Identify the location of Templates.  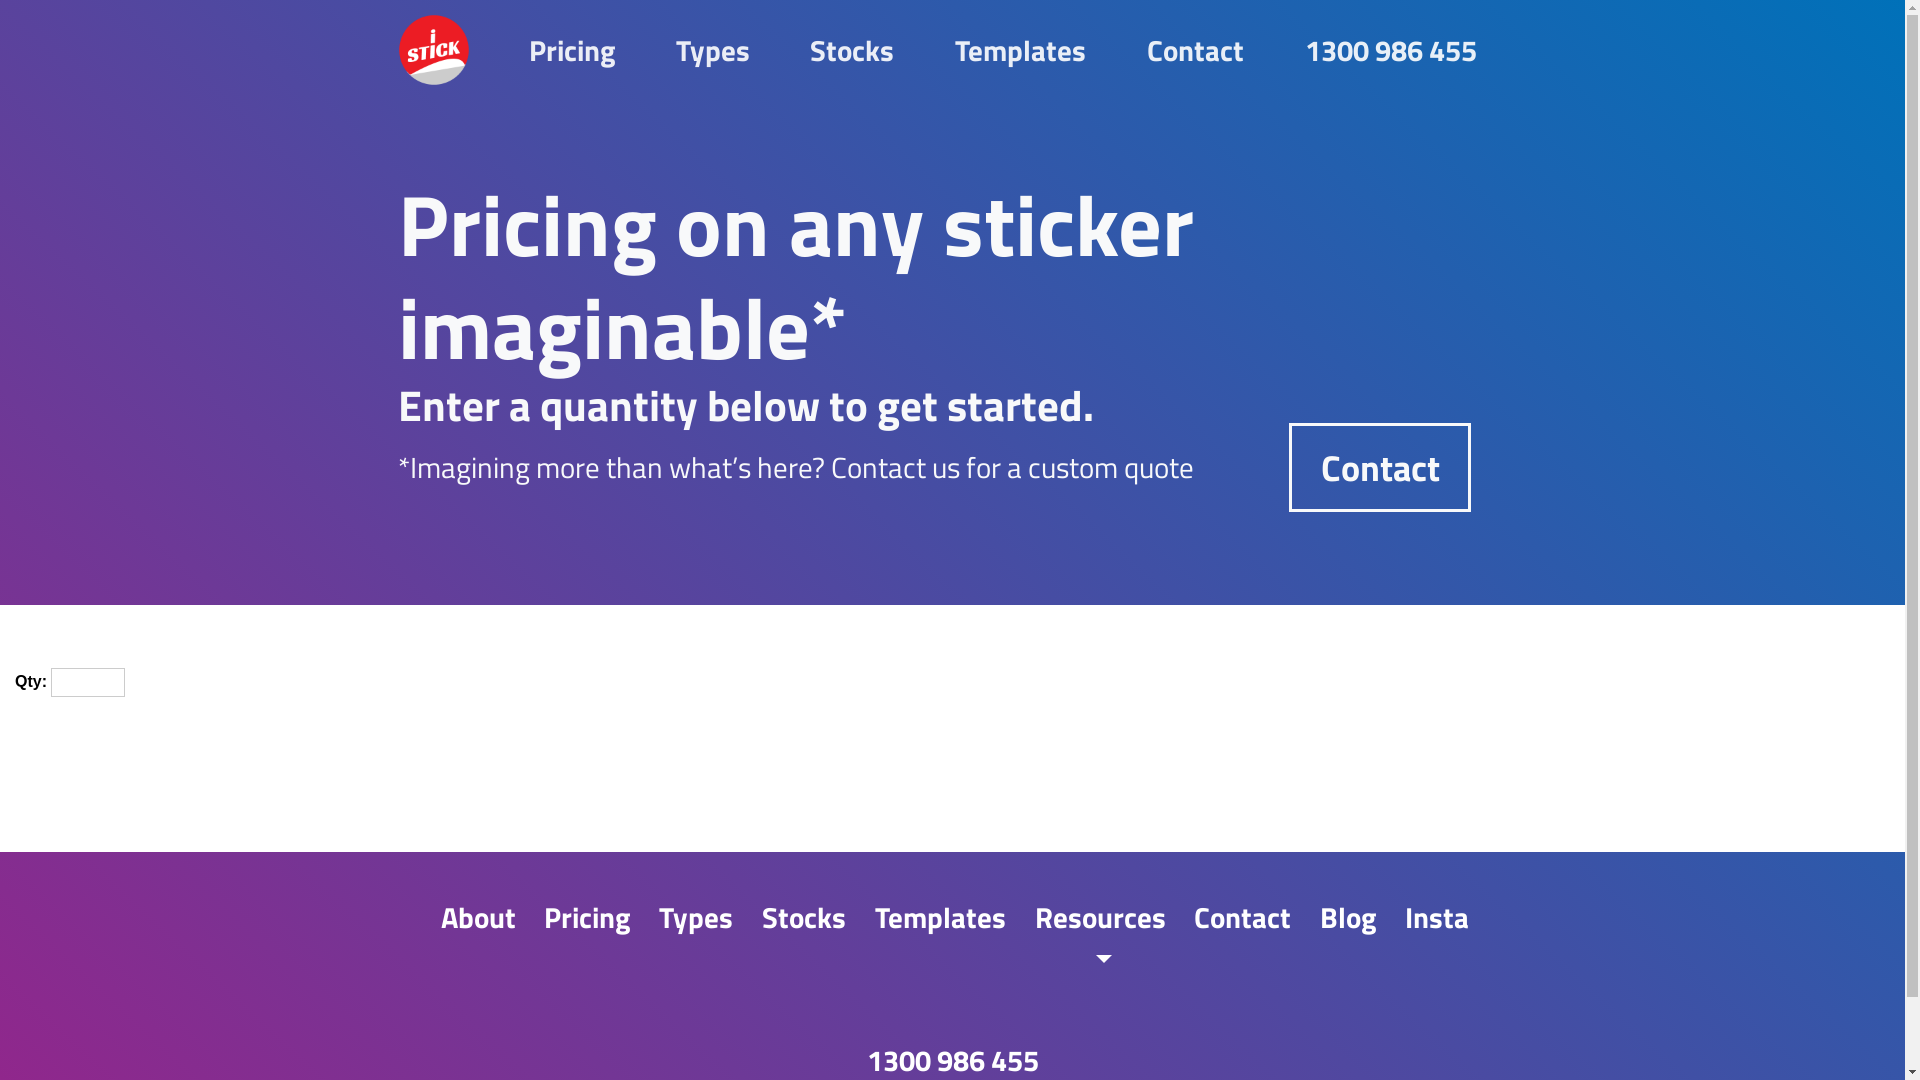
(940, 917).